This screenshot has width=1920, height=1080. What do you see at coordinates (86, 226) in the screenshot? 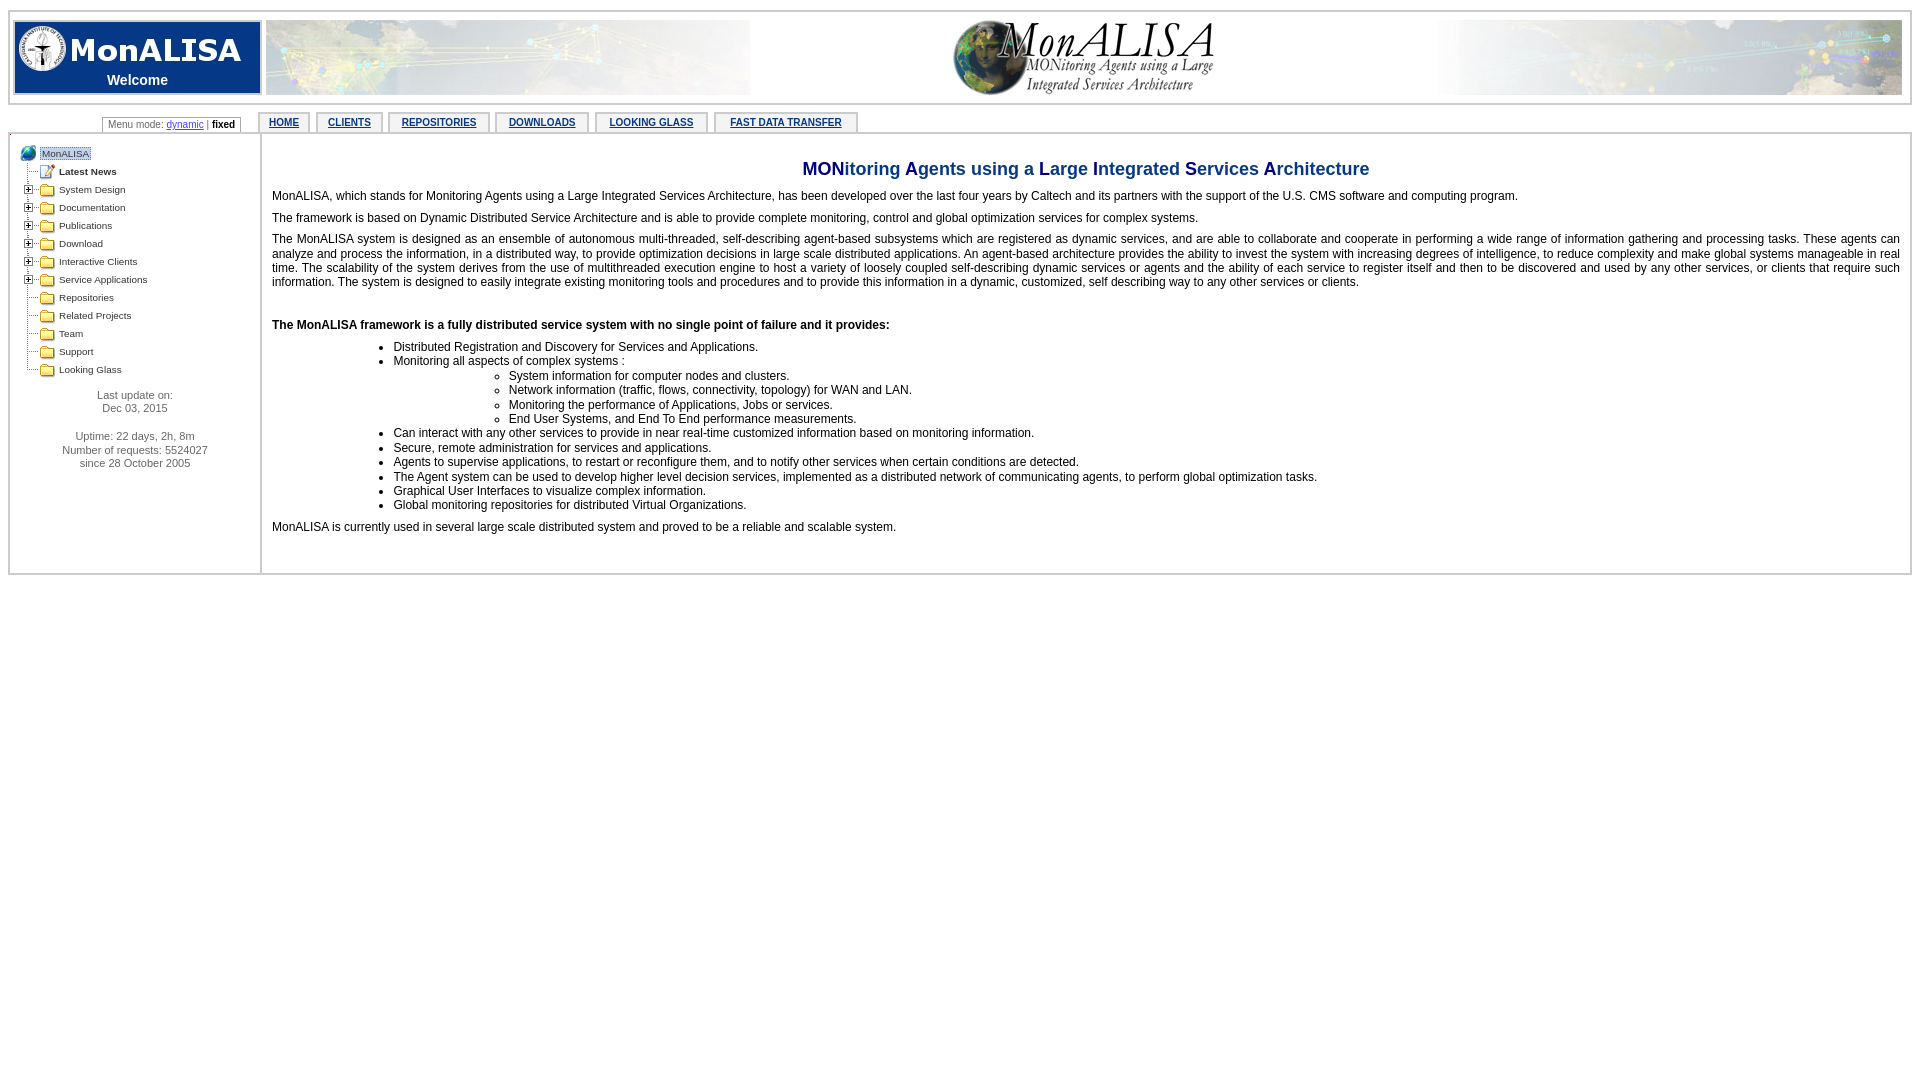
I see `Publications` at bounding box center [86, 226].